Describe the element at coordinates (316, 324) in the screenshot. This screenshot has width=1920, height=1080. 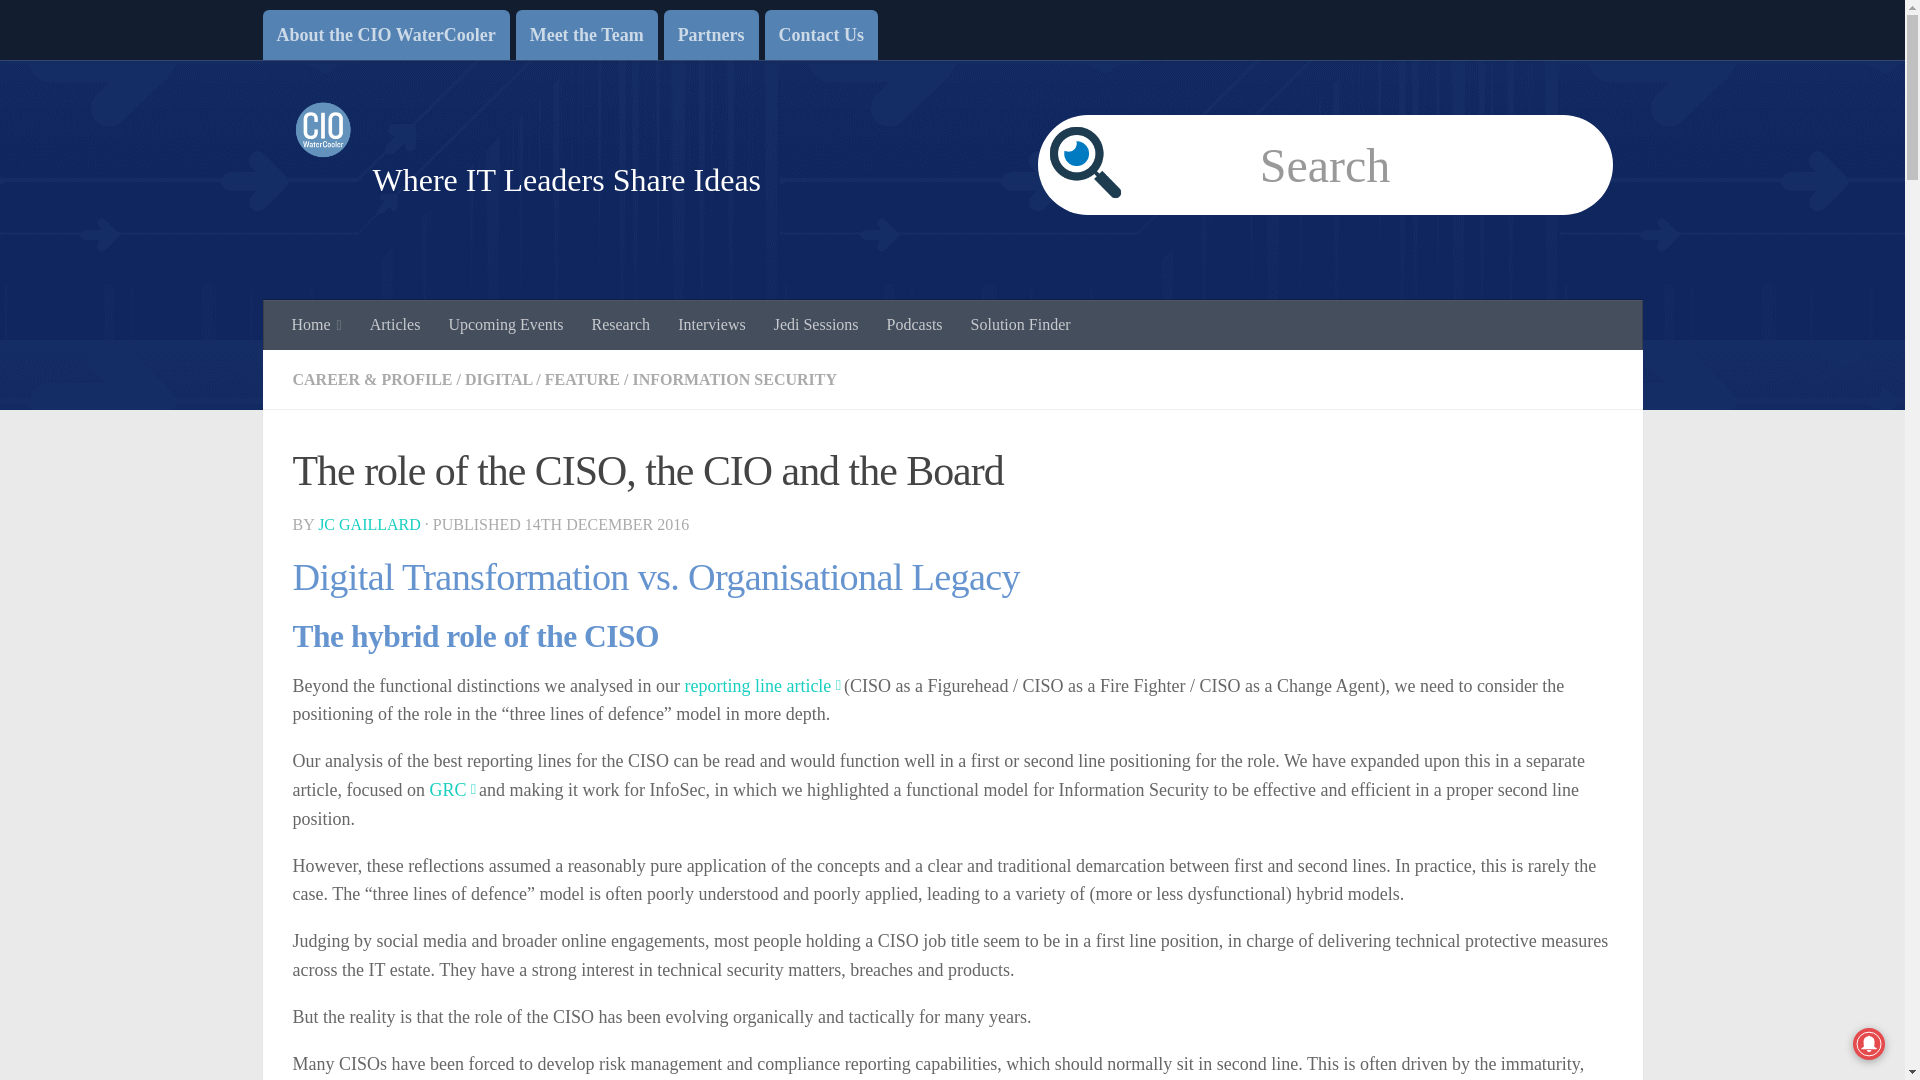
I see `Home` at that location.